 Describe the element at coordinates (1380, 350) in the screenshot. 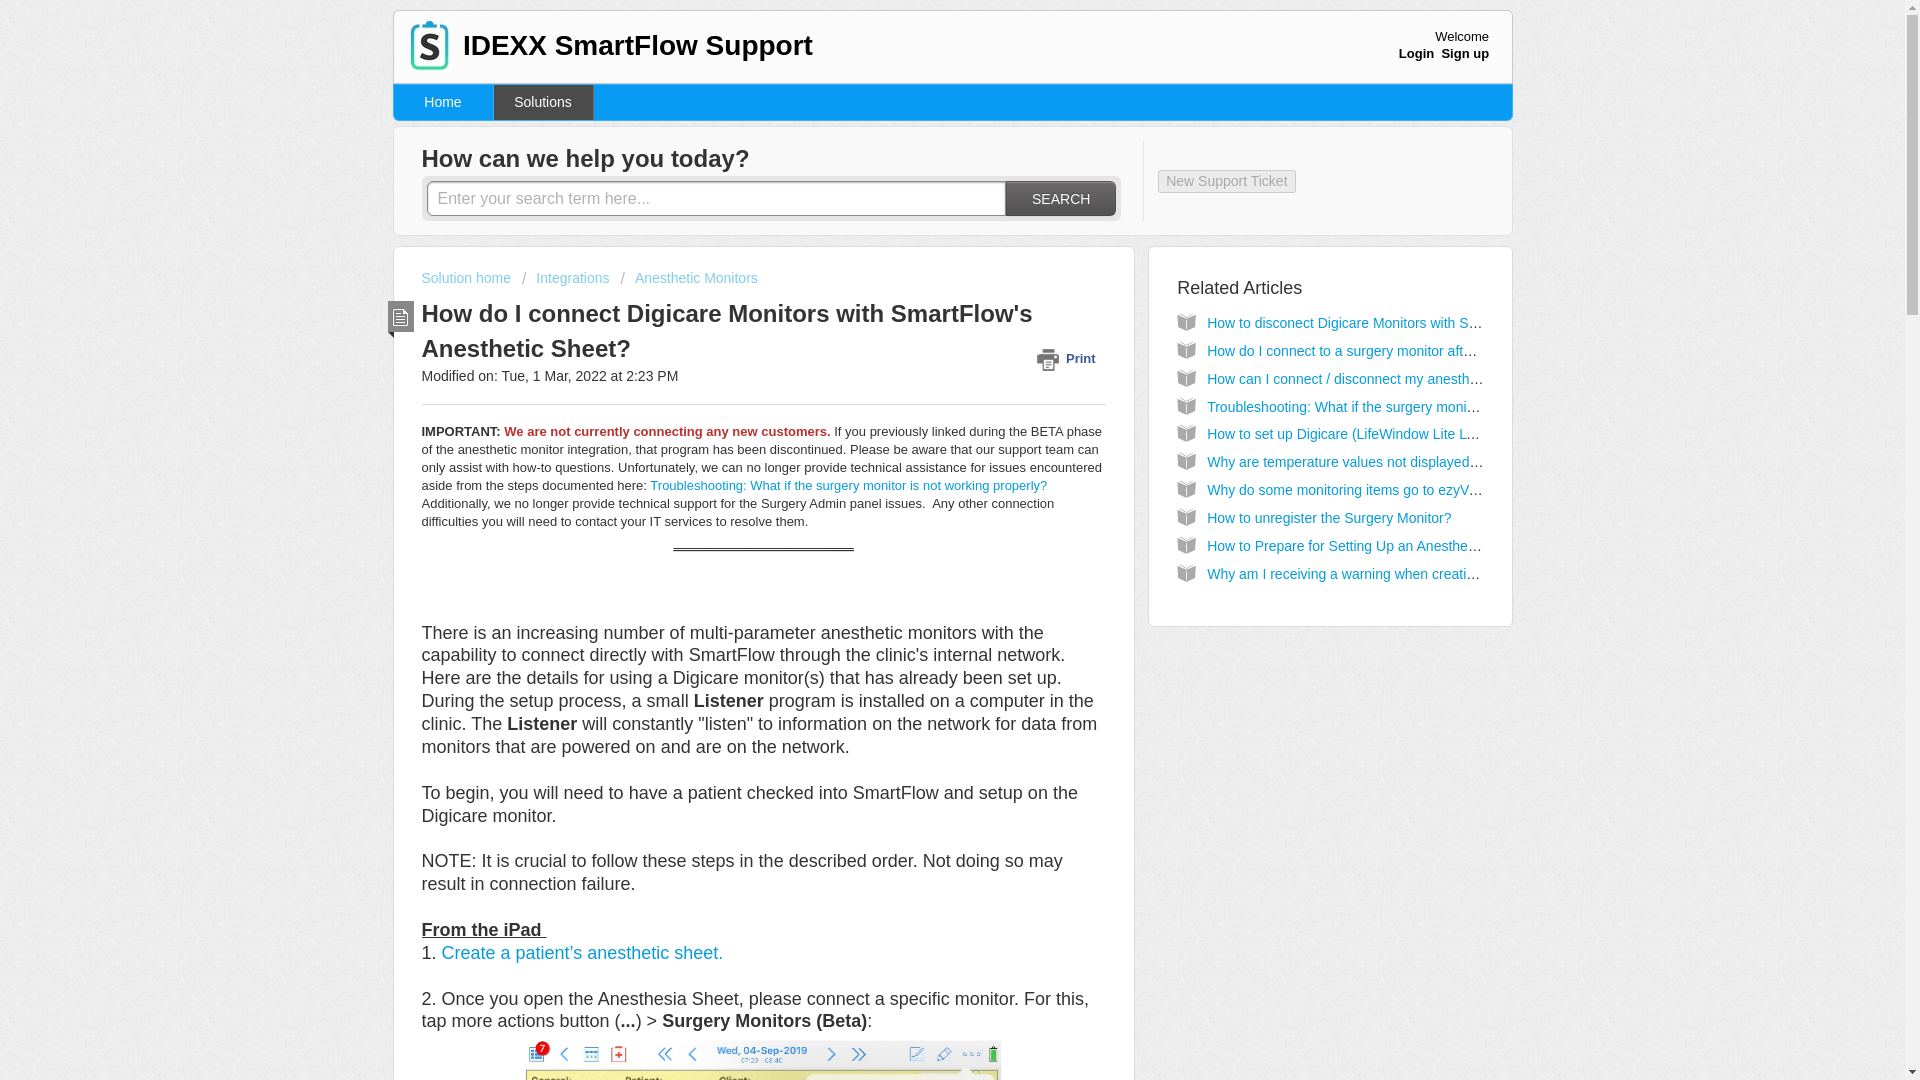

I see `How do I connect to a surgery monitor after installation?` at that location.